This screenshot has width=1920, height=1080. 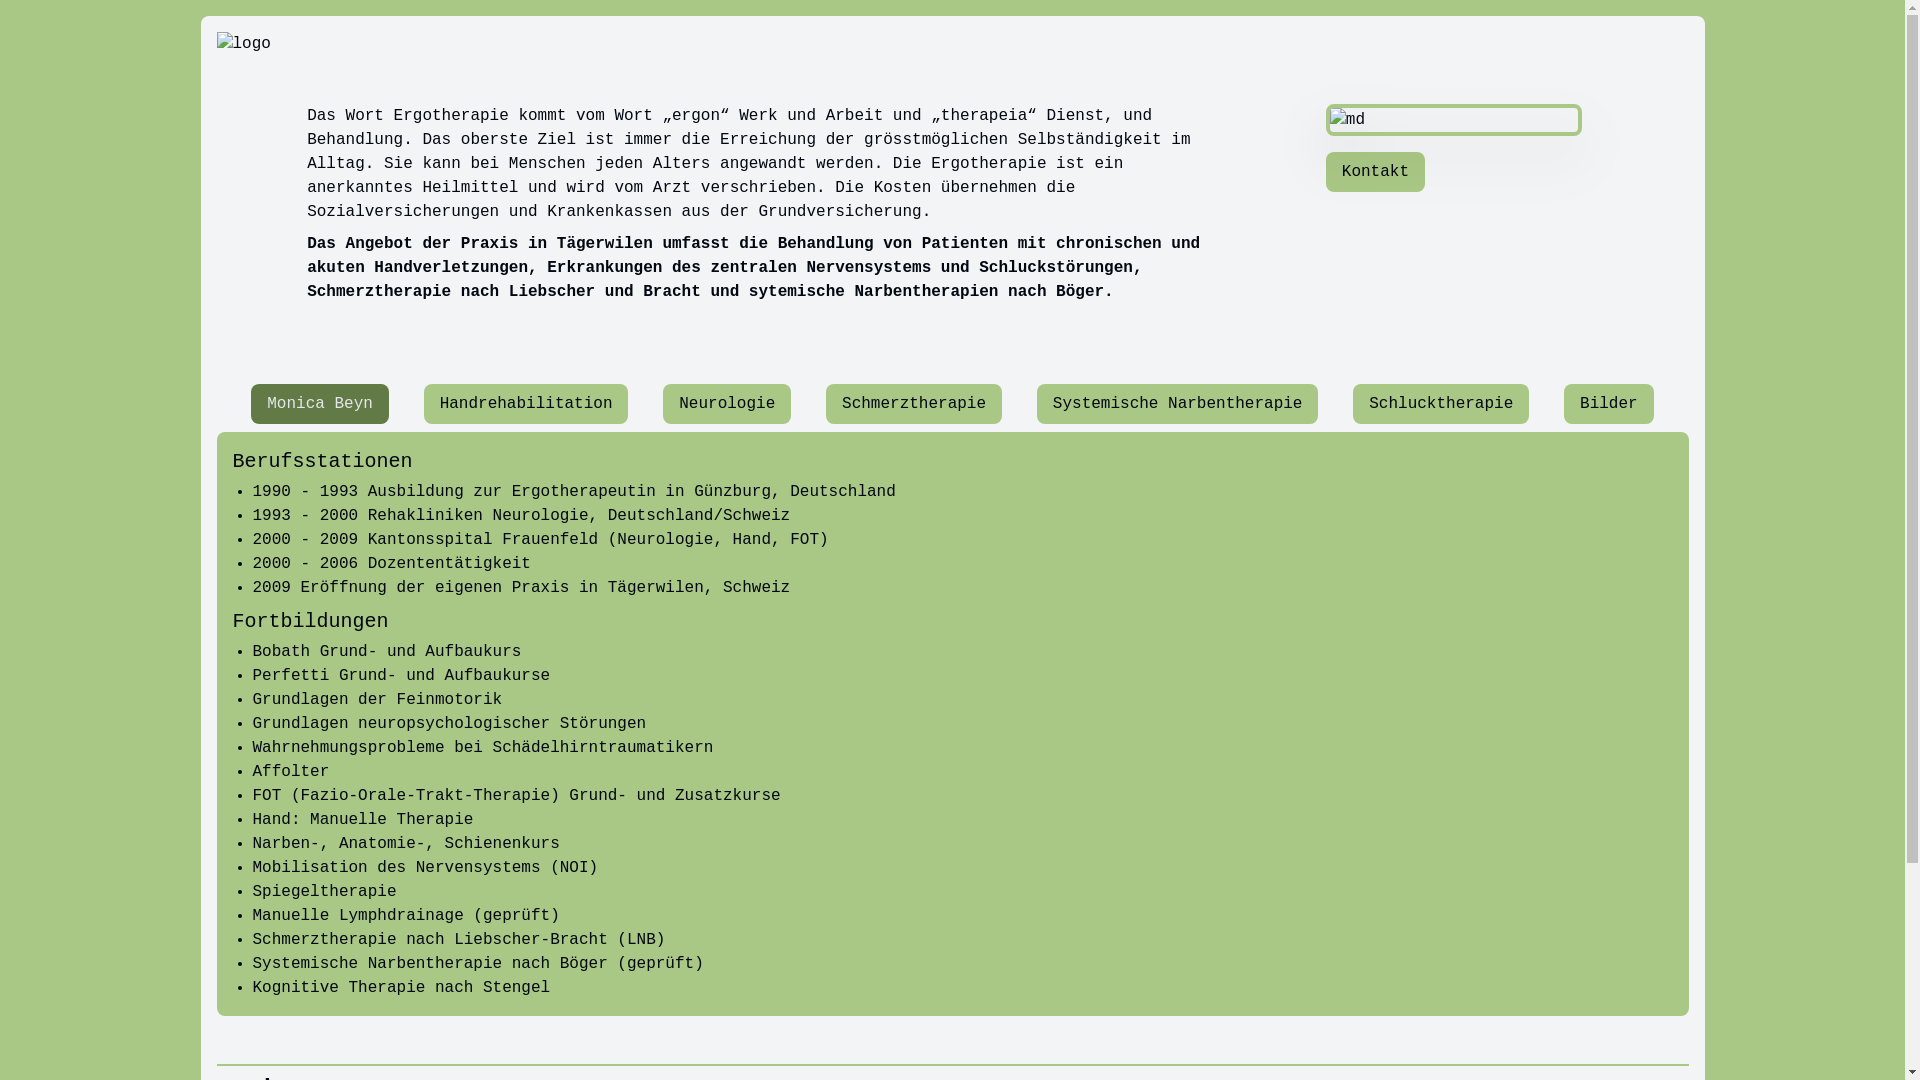 I want to click on Systemische Narbentherapie, so click(x=1178, y=404).